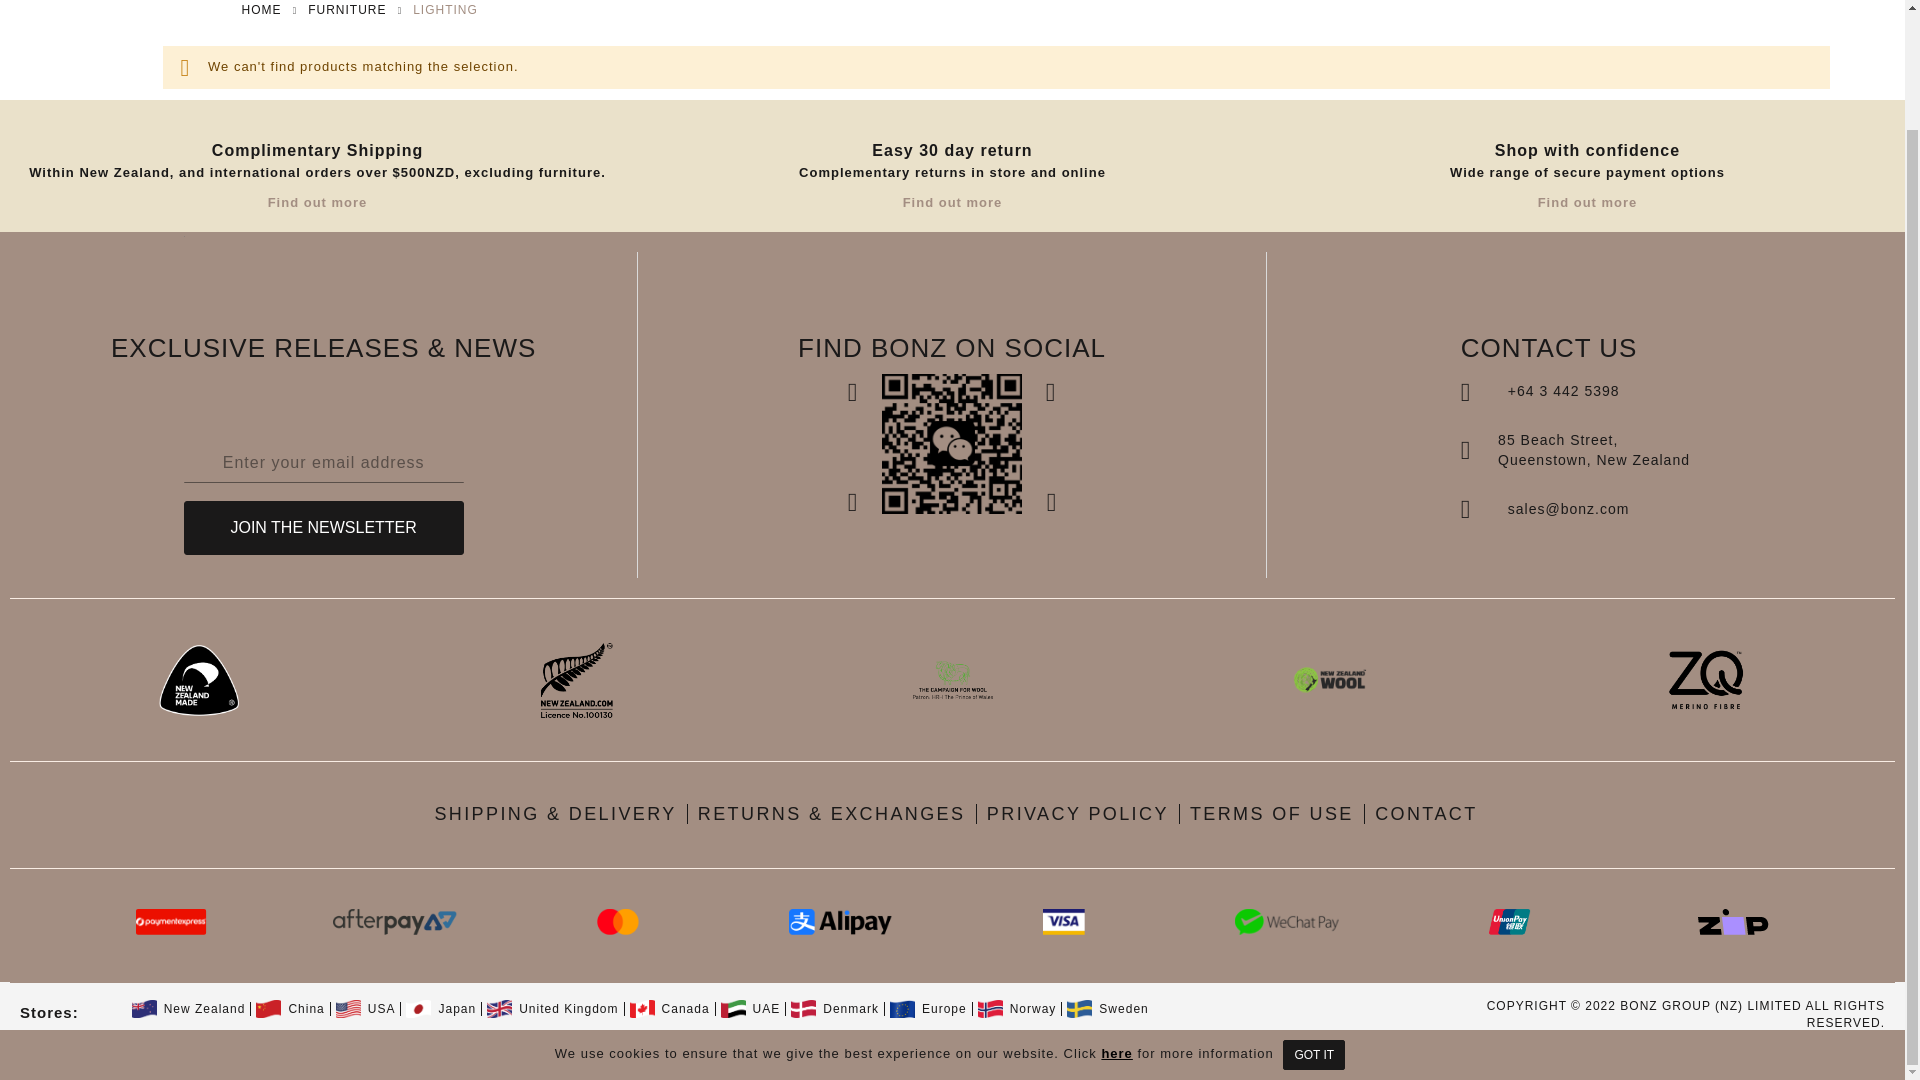 The width and height of the screenshot is (1920, 1080). I want to click on United Kingdom, so click(552, 1009).